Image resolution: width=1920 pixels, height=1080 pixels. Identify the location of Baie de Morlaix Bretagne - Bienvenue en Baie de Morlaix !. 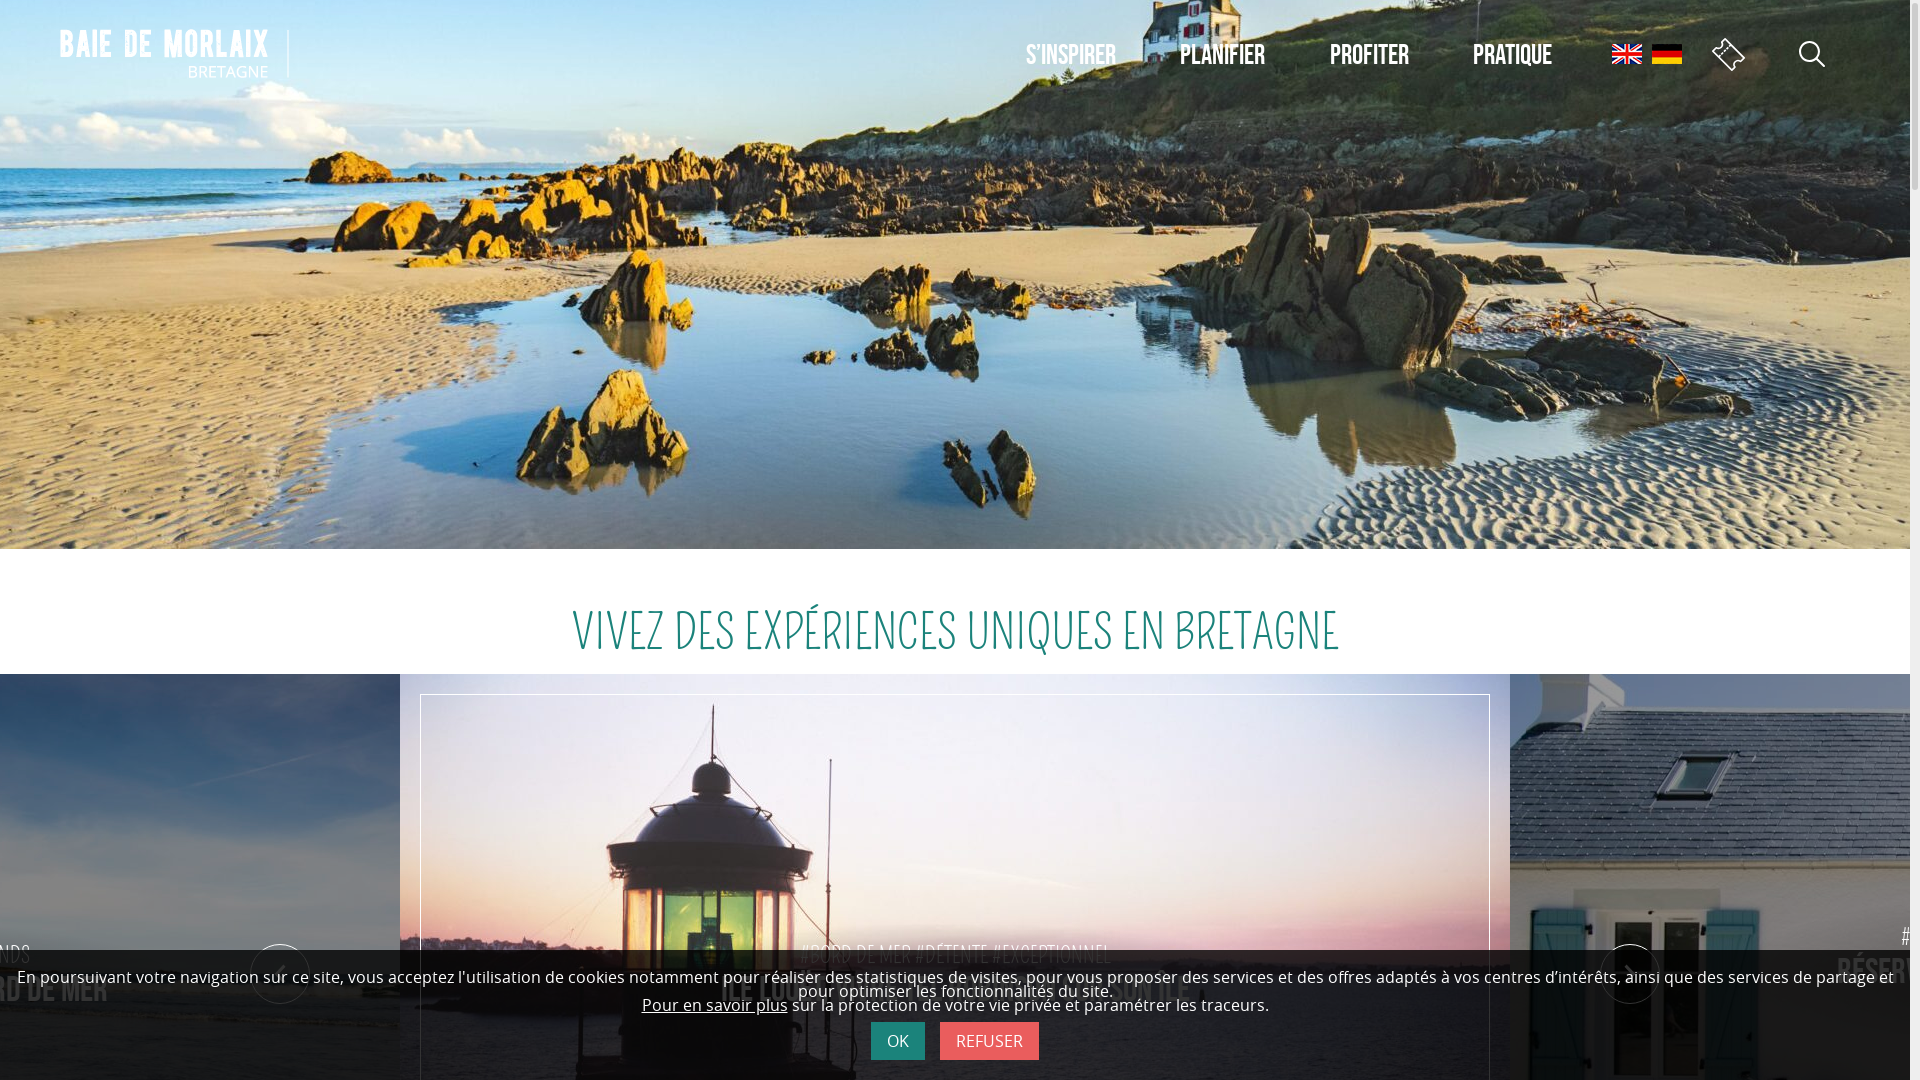
(174, 52).